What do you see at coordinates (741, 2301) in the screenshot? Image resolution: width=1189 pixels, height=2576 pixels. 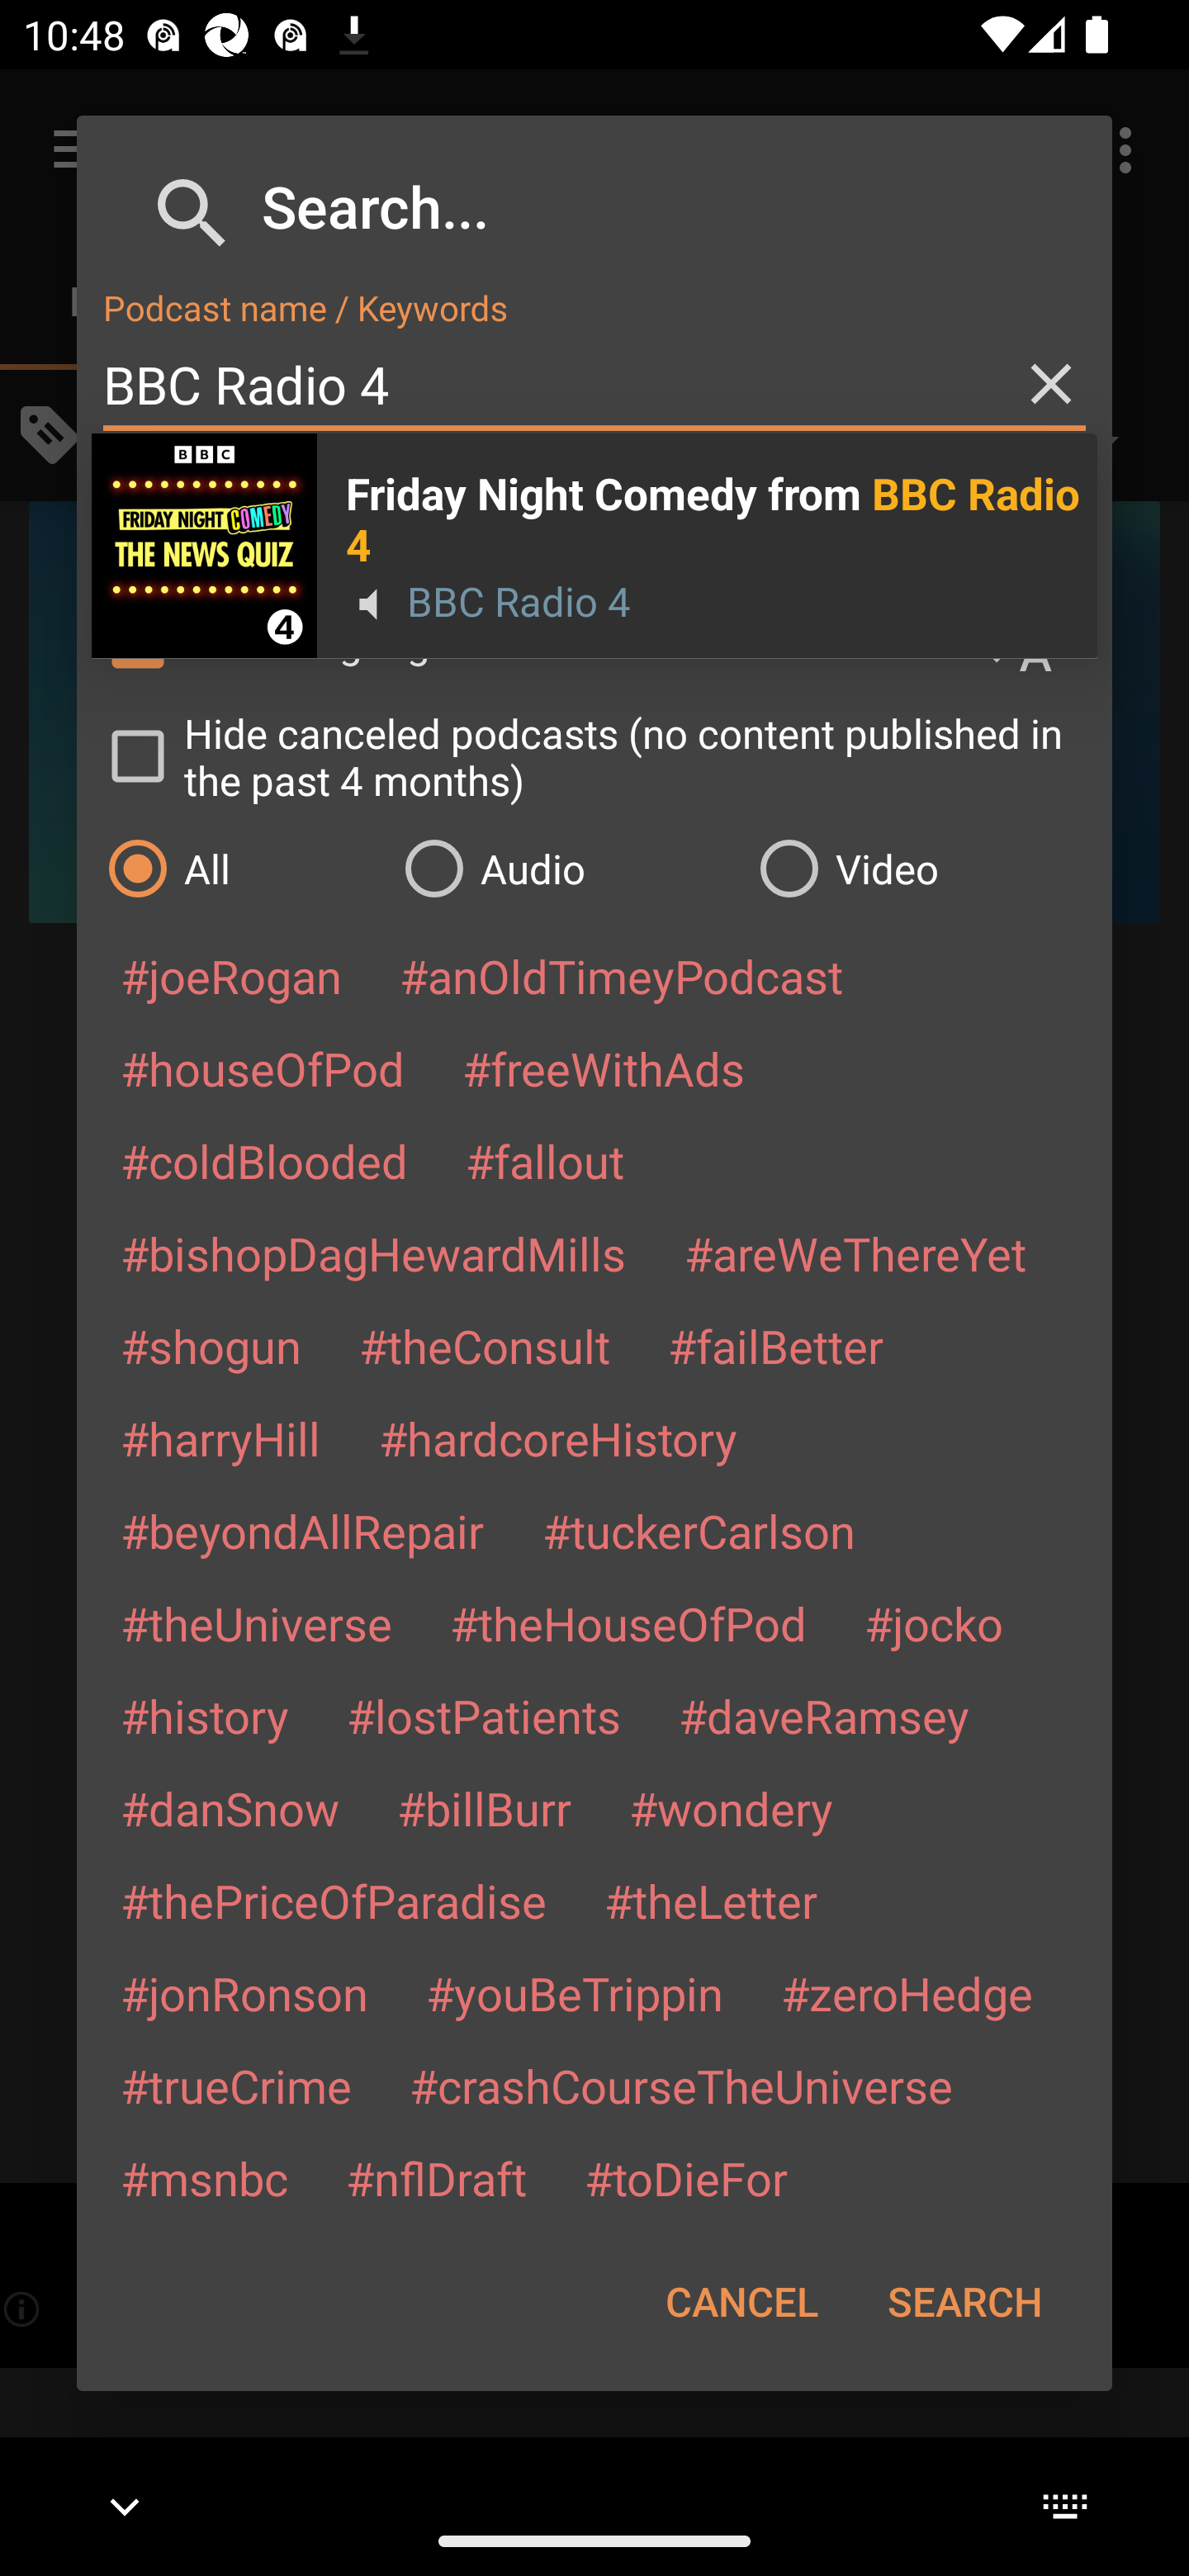 I see `CANCEL` at bounding box center [741, 2301].